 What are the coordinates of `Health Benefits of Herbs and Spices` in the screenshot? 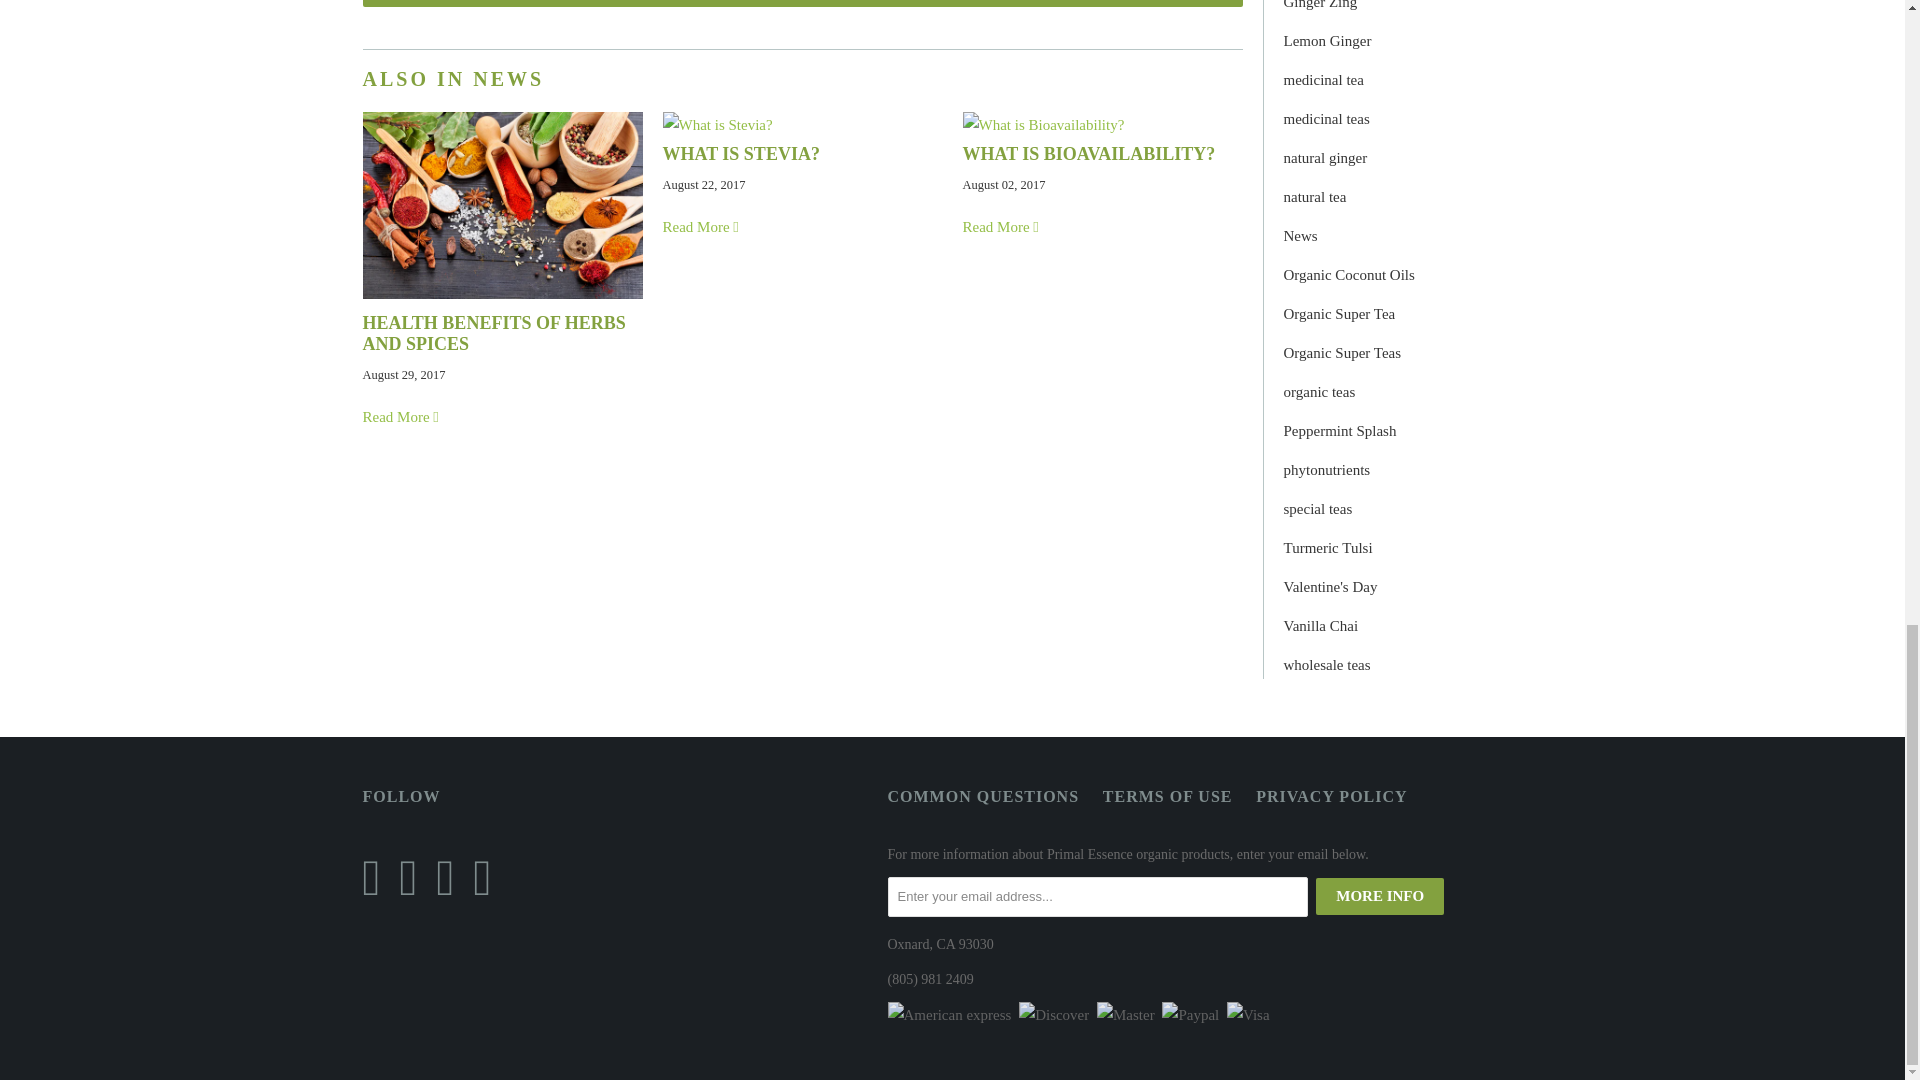 It's located at (402, 417).